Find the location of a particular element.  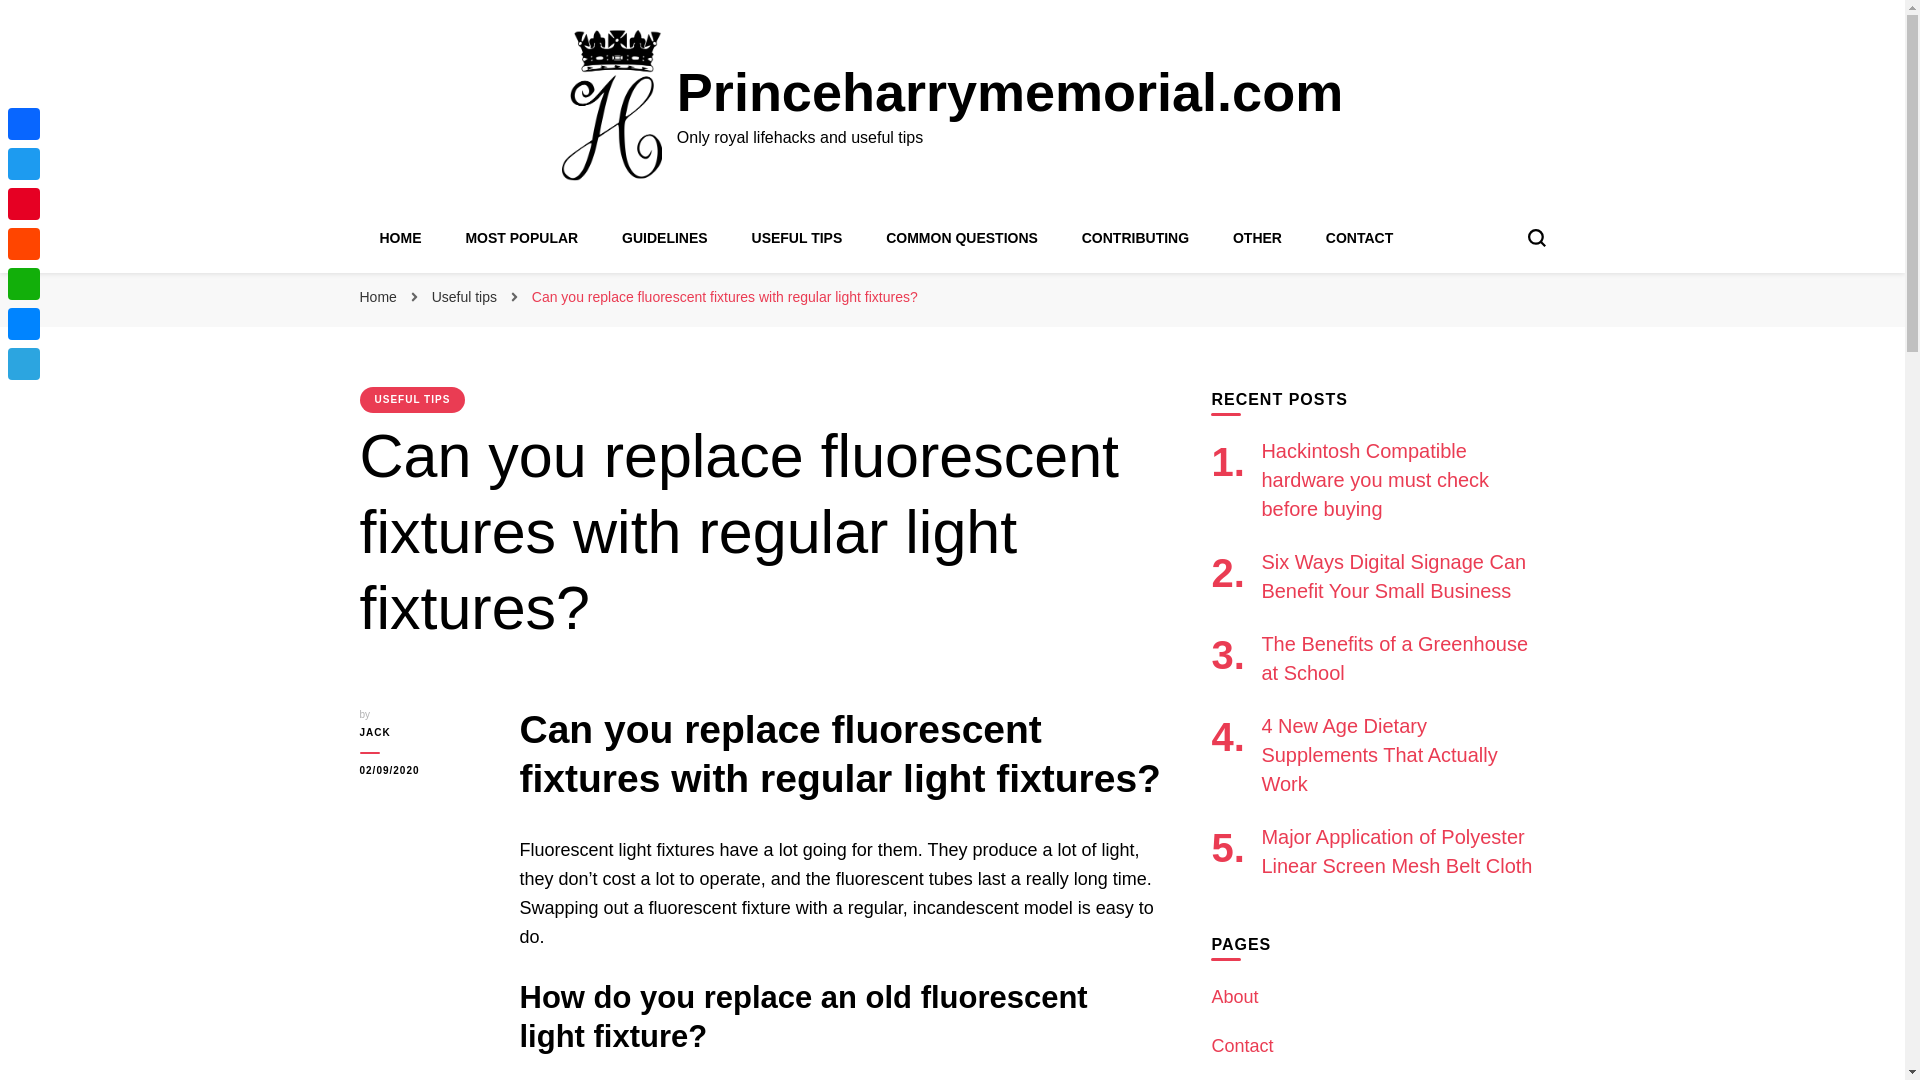

Useful tips is located at coordinates (466, 296).